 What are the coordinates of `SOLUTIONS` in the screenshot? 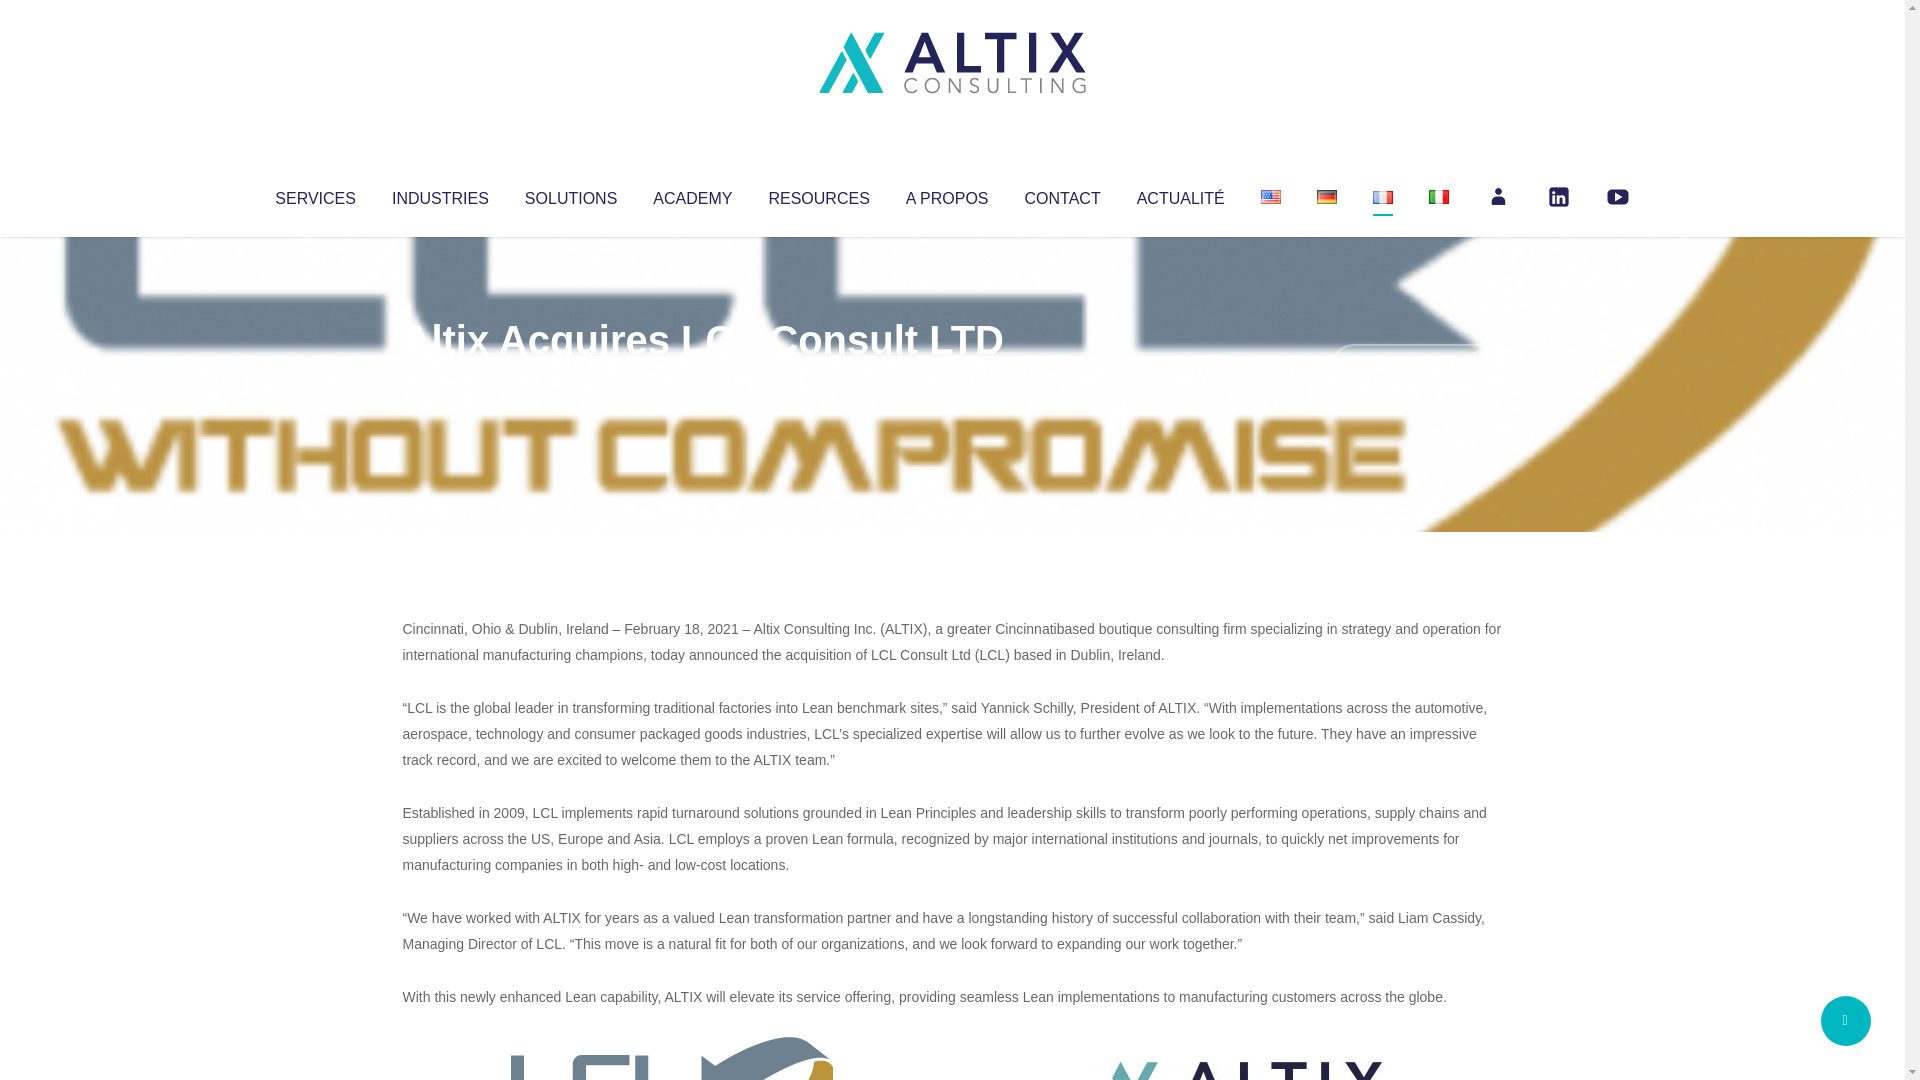 It's located at (570, 194).